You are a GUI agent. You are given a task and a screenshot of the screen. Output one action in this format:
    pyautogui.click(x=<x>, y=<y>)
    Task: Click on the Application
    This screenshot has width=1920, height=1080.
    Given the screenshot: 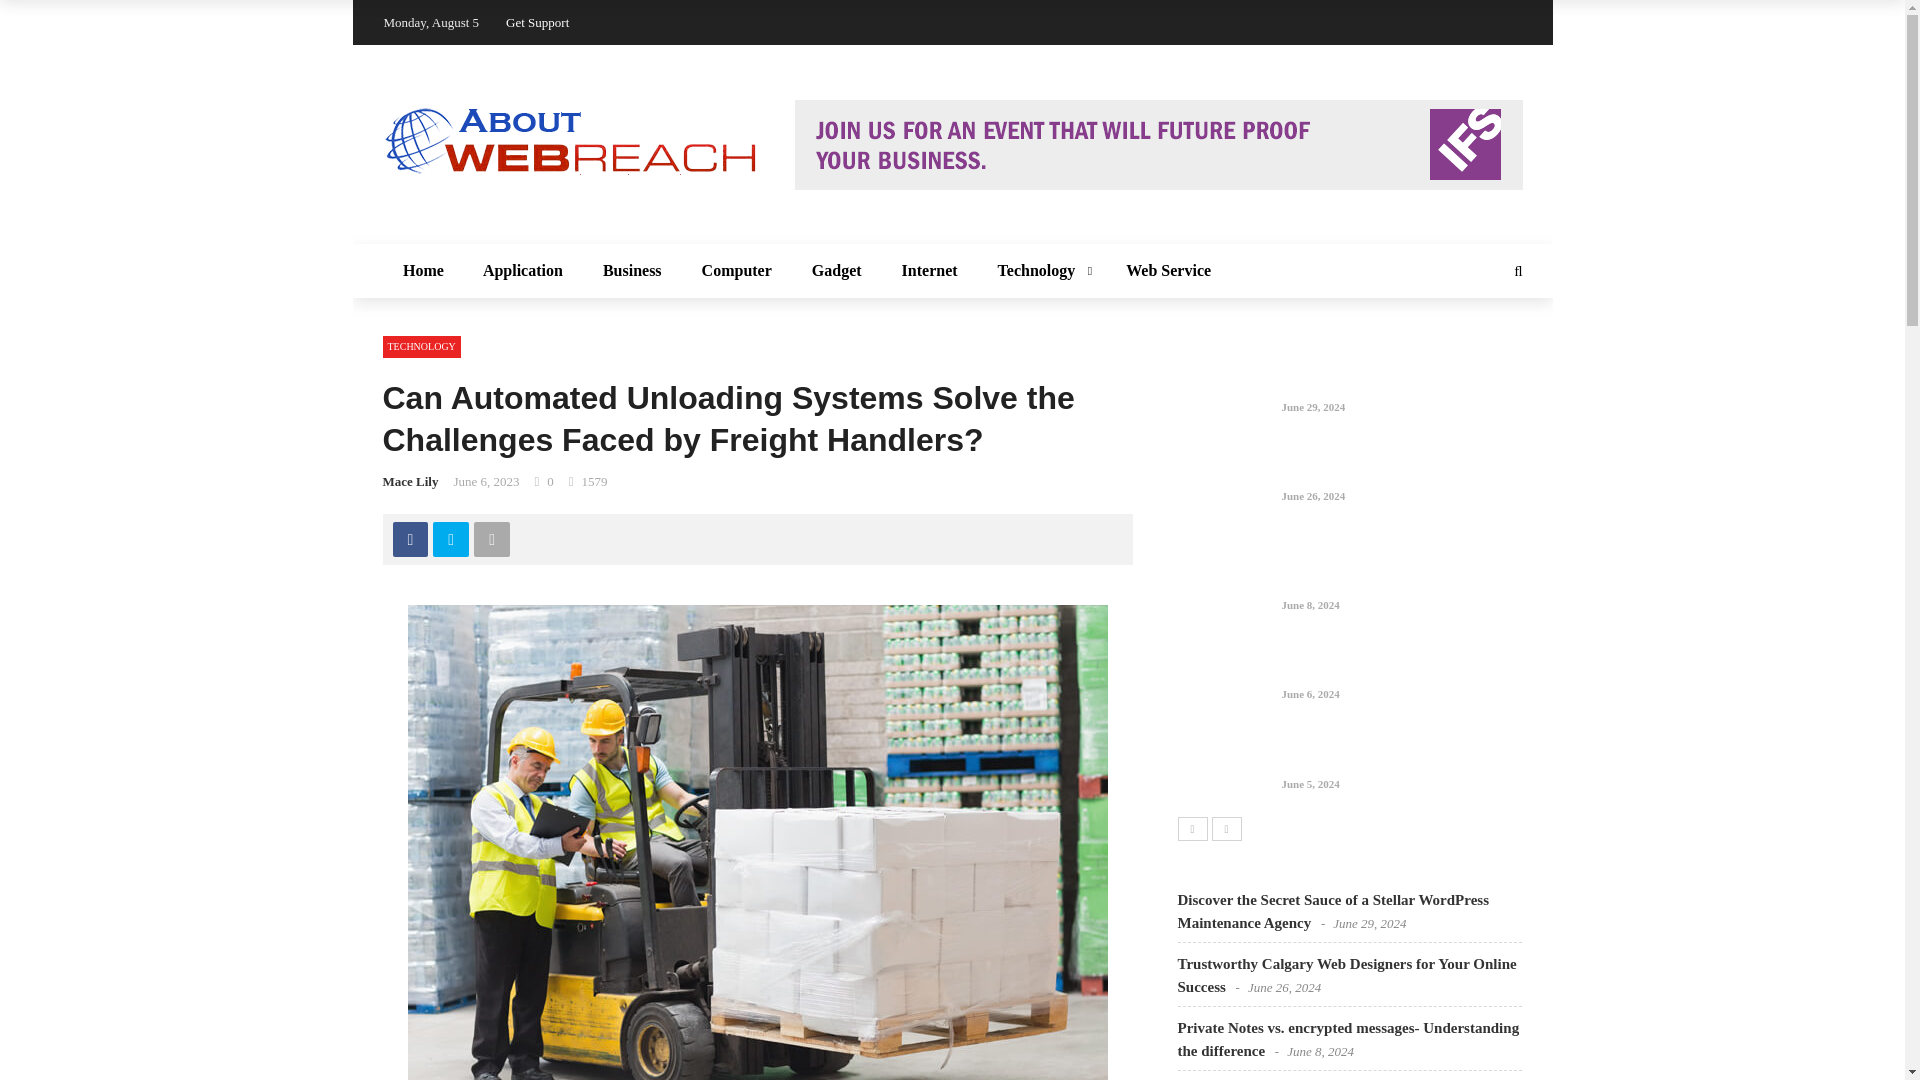 What is the action you would take?
    pyautogui.click(x=522, y=271)
    